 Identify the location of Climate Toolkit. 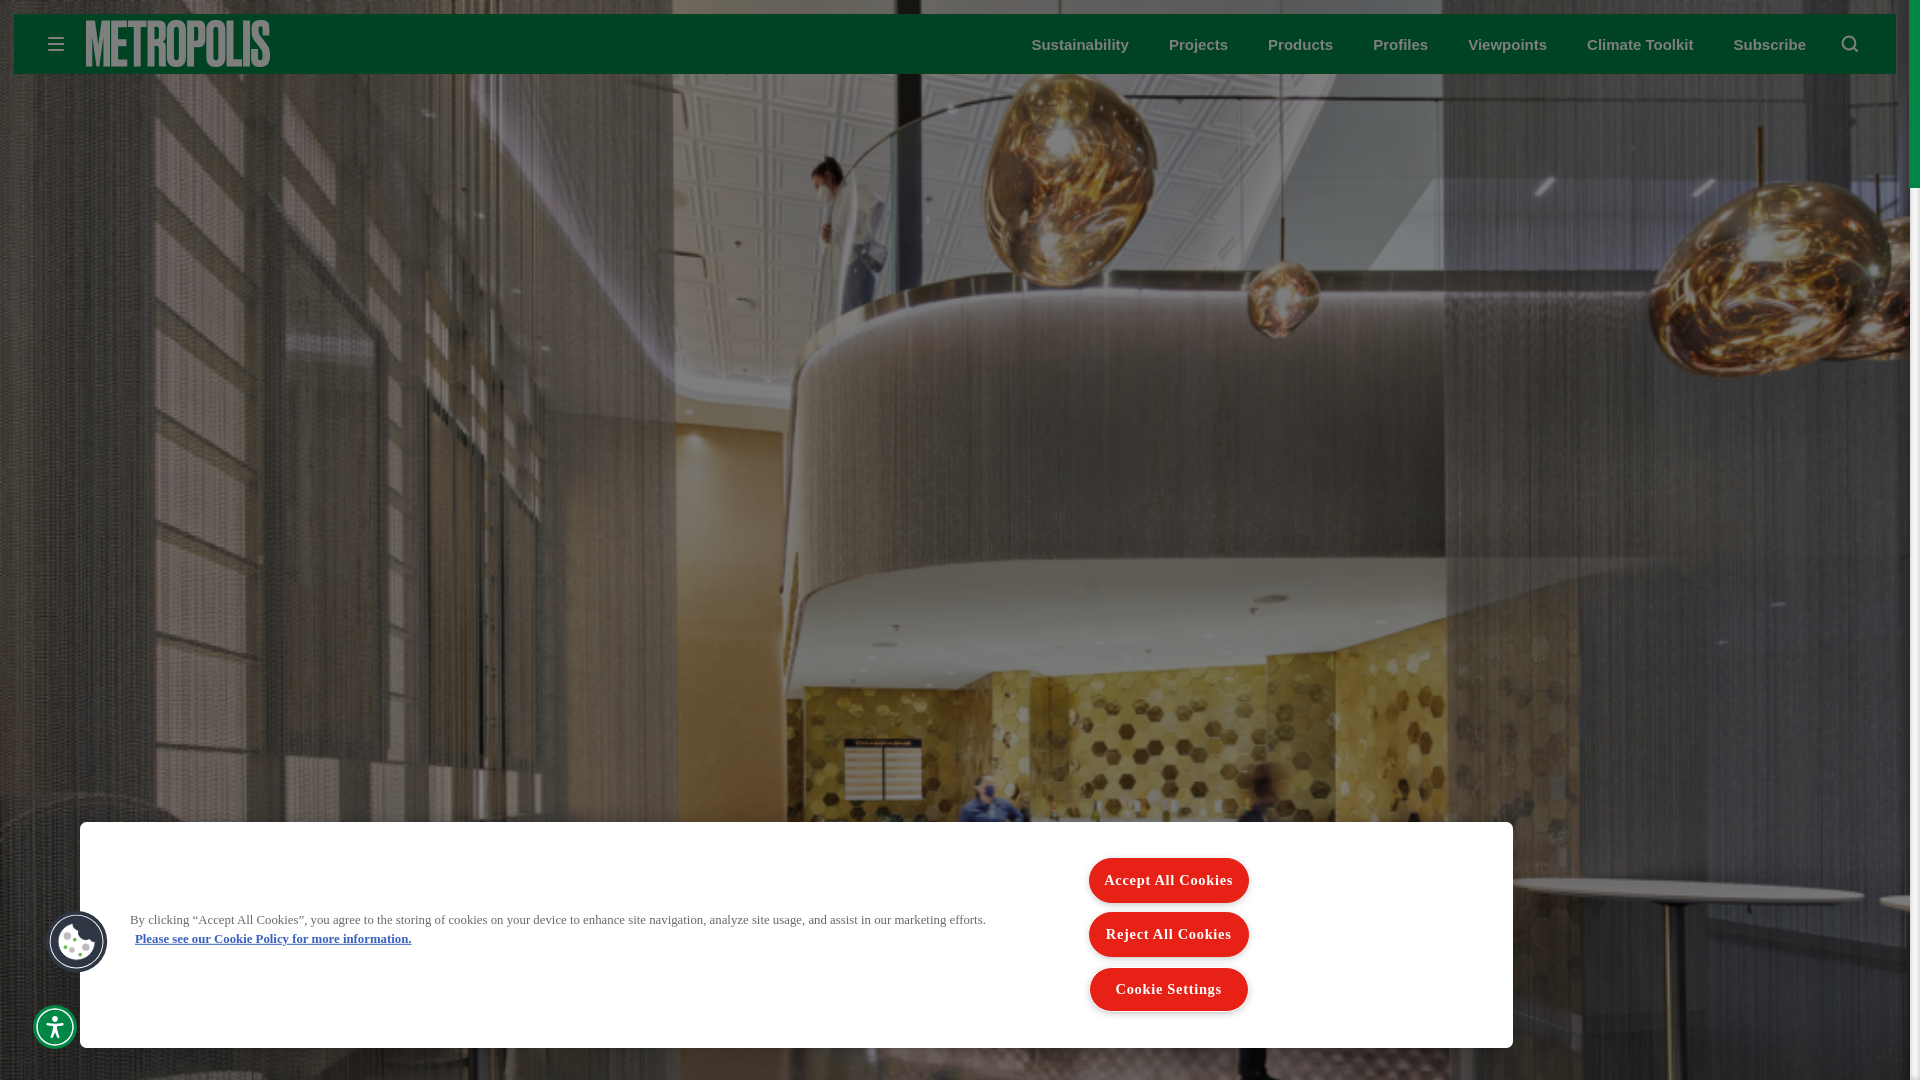
(1640, 44).